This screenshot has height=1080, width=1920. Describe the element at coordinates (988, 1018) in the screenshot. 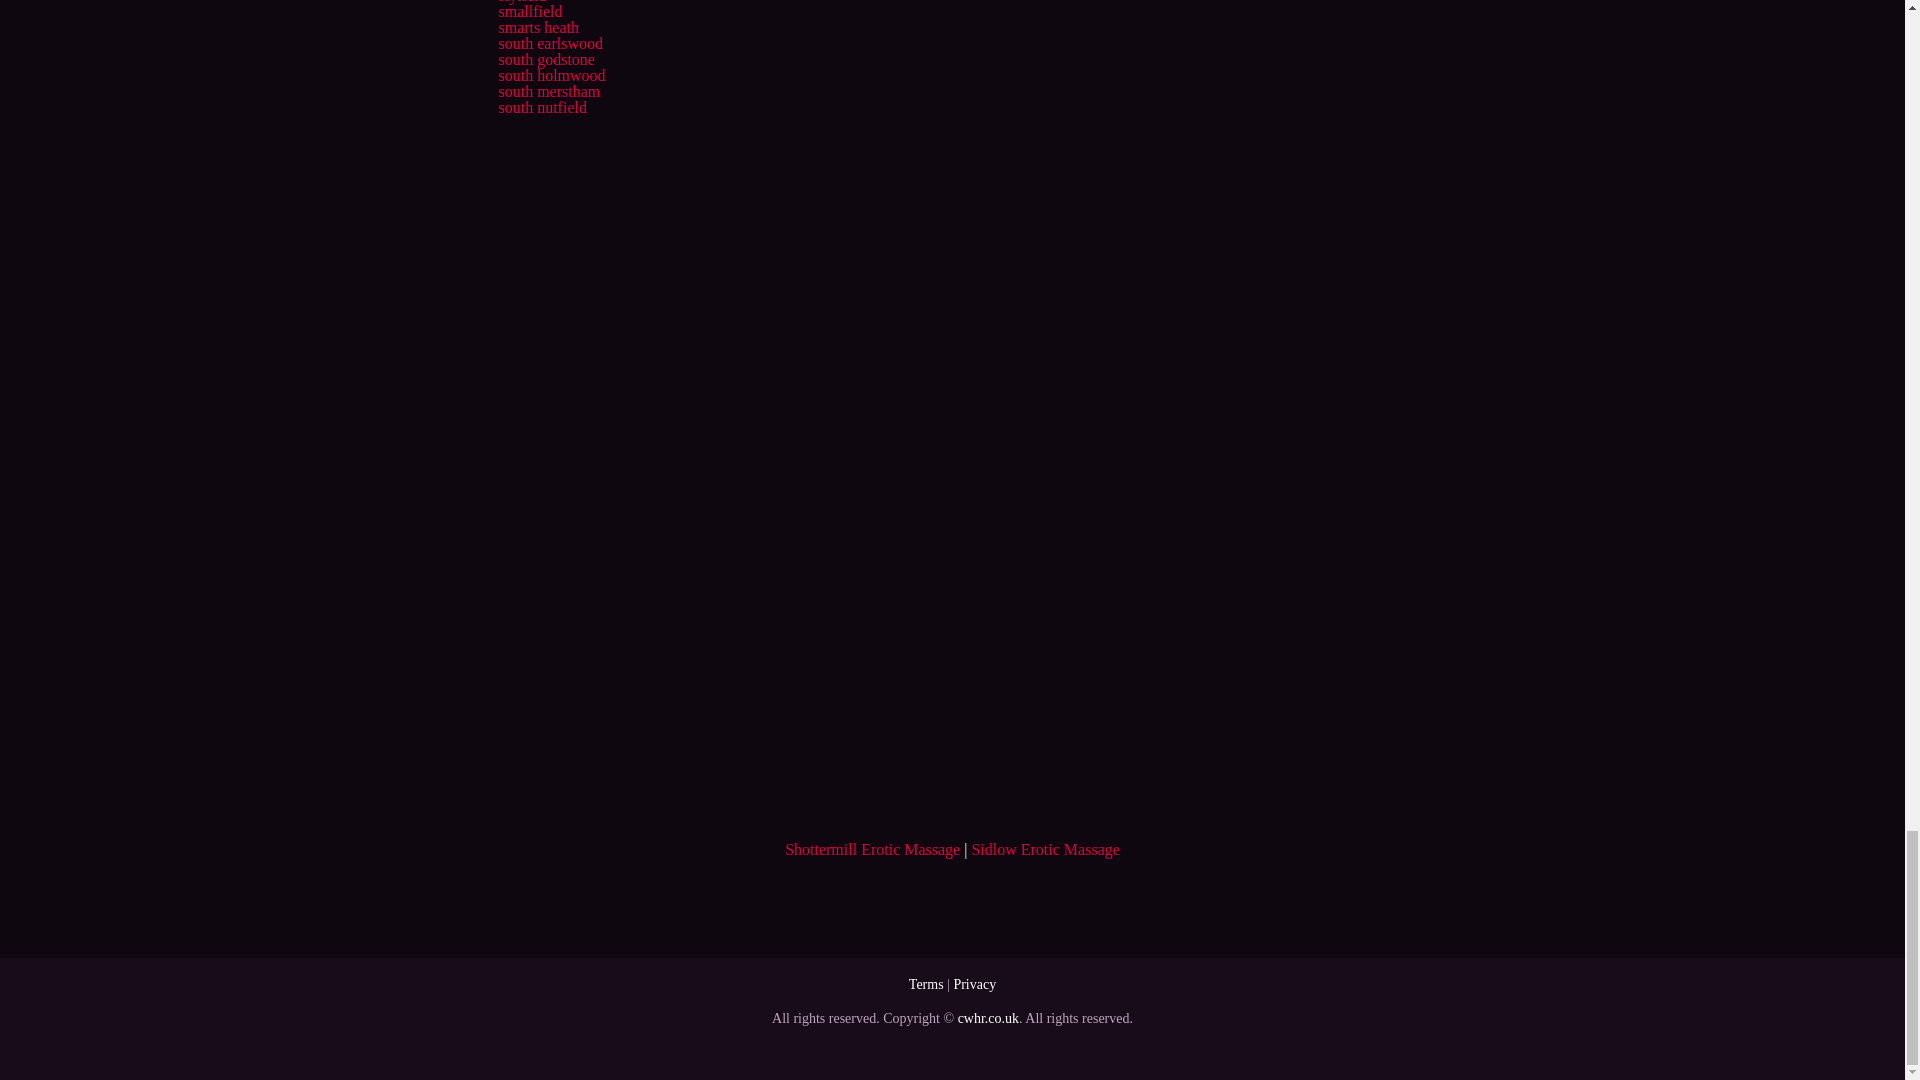

I see `cwhr.co.uk` at that location.